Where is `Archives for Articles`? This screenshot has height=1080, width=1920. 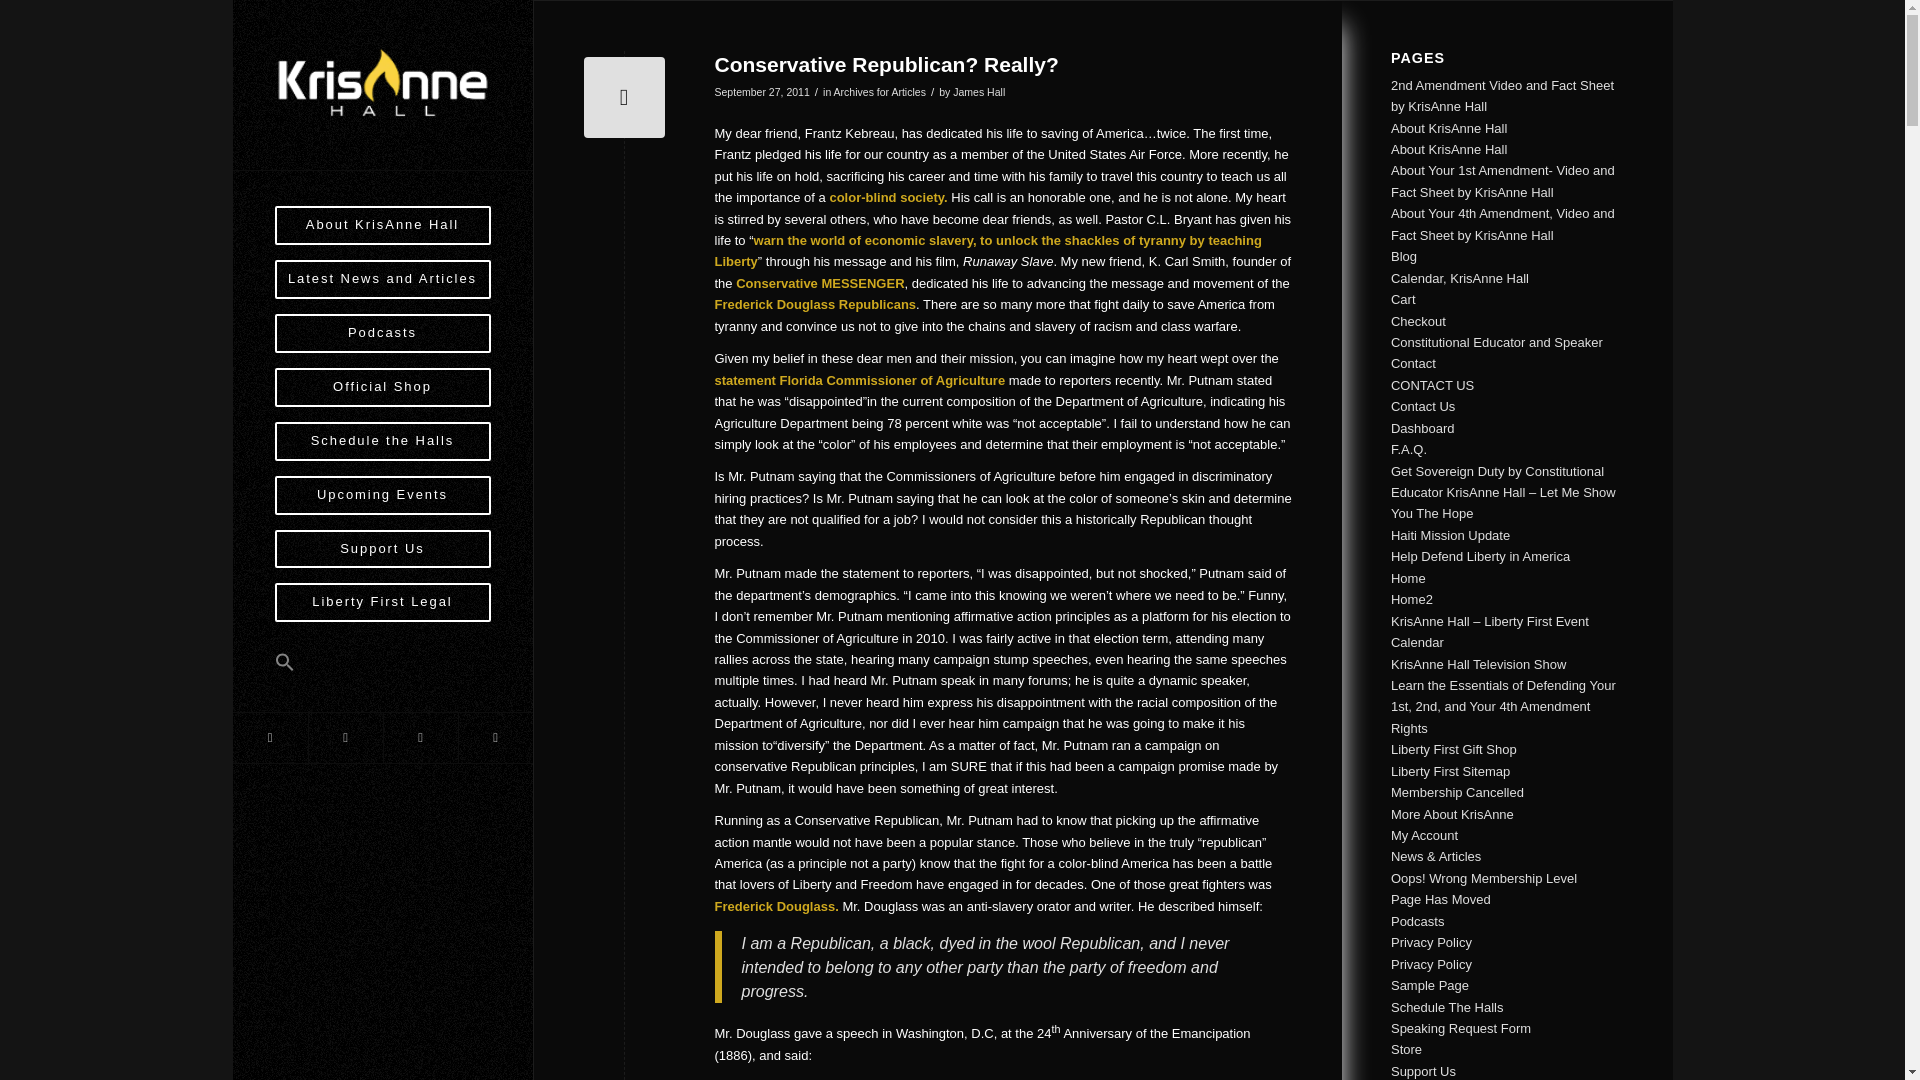 Archives for Articles is located at coordinates (879, 92).